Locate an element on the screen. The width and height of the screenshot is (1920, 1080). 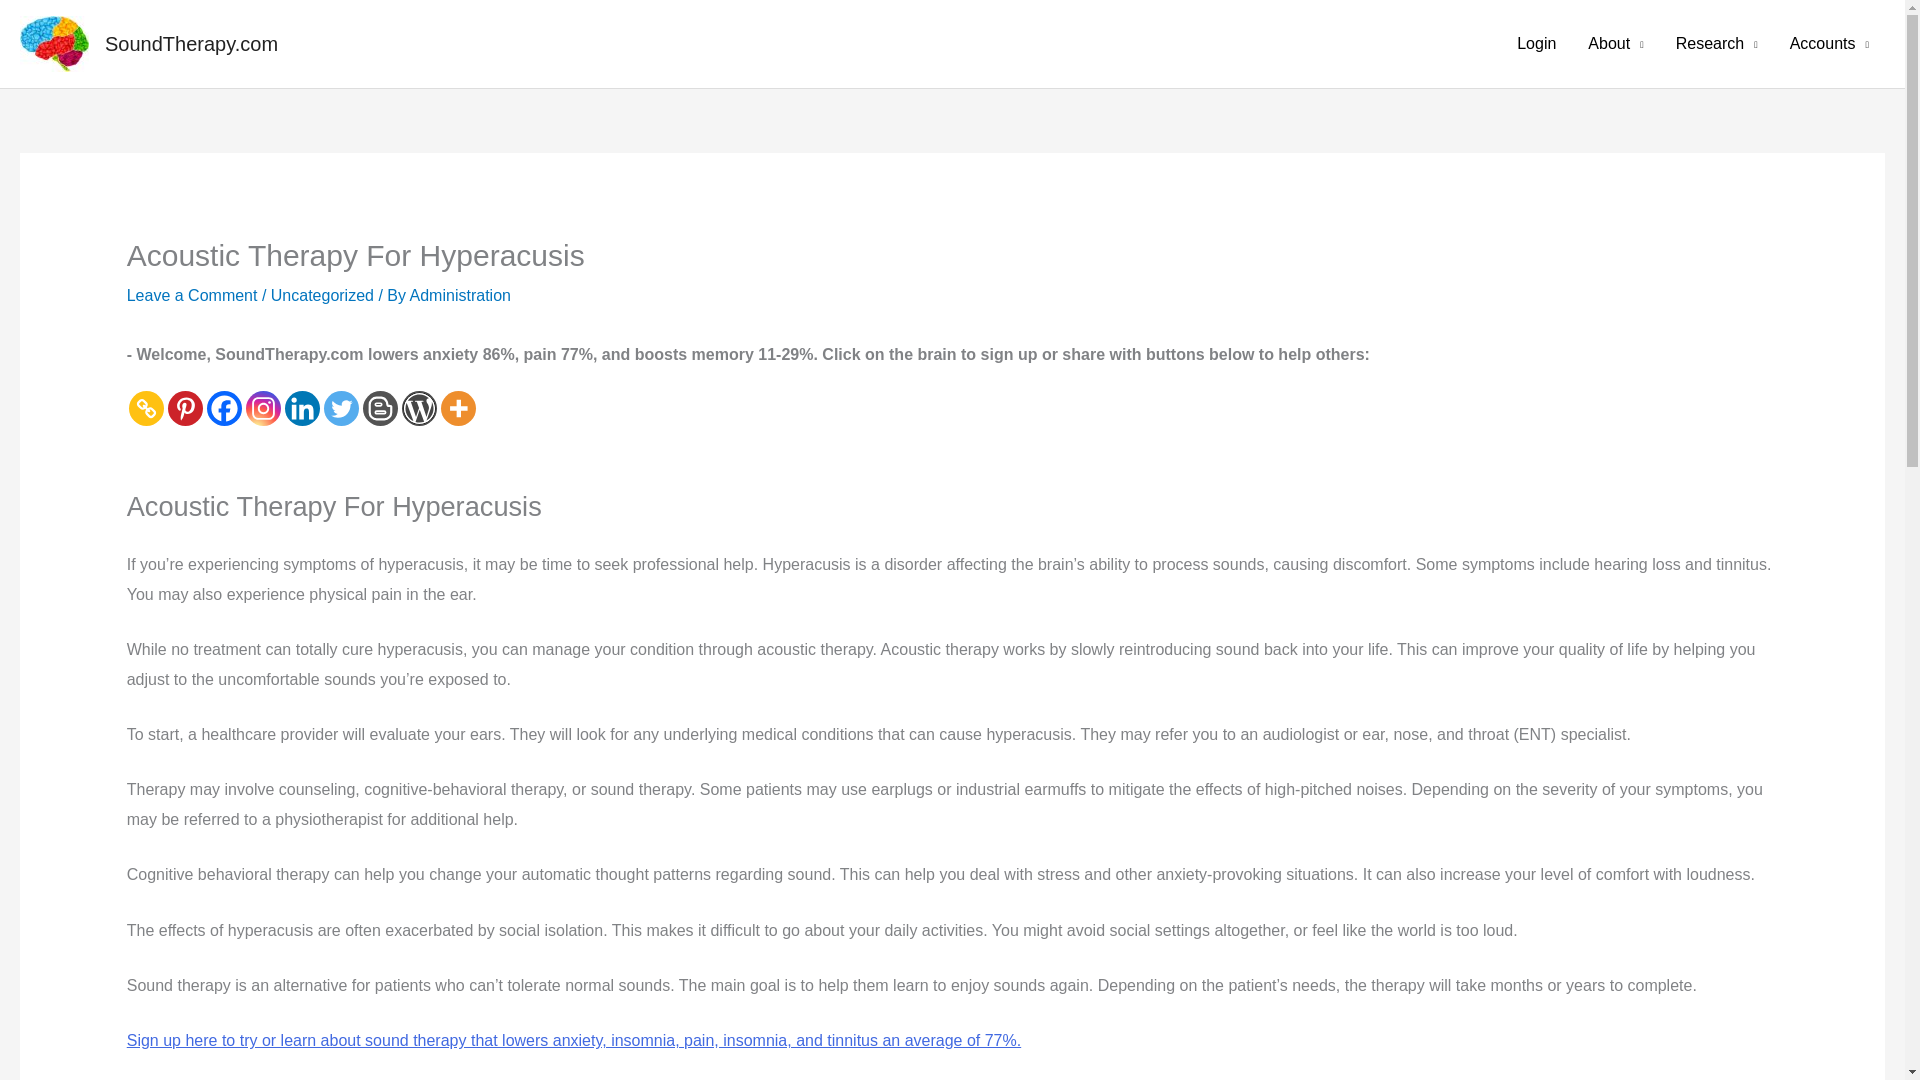
Facebook is located at coordinates (224, 408).